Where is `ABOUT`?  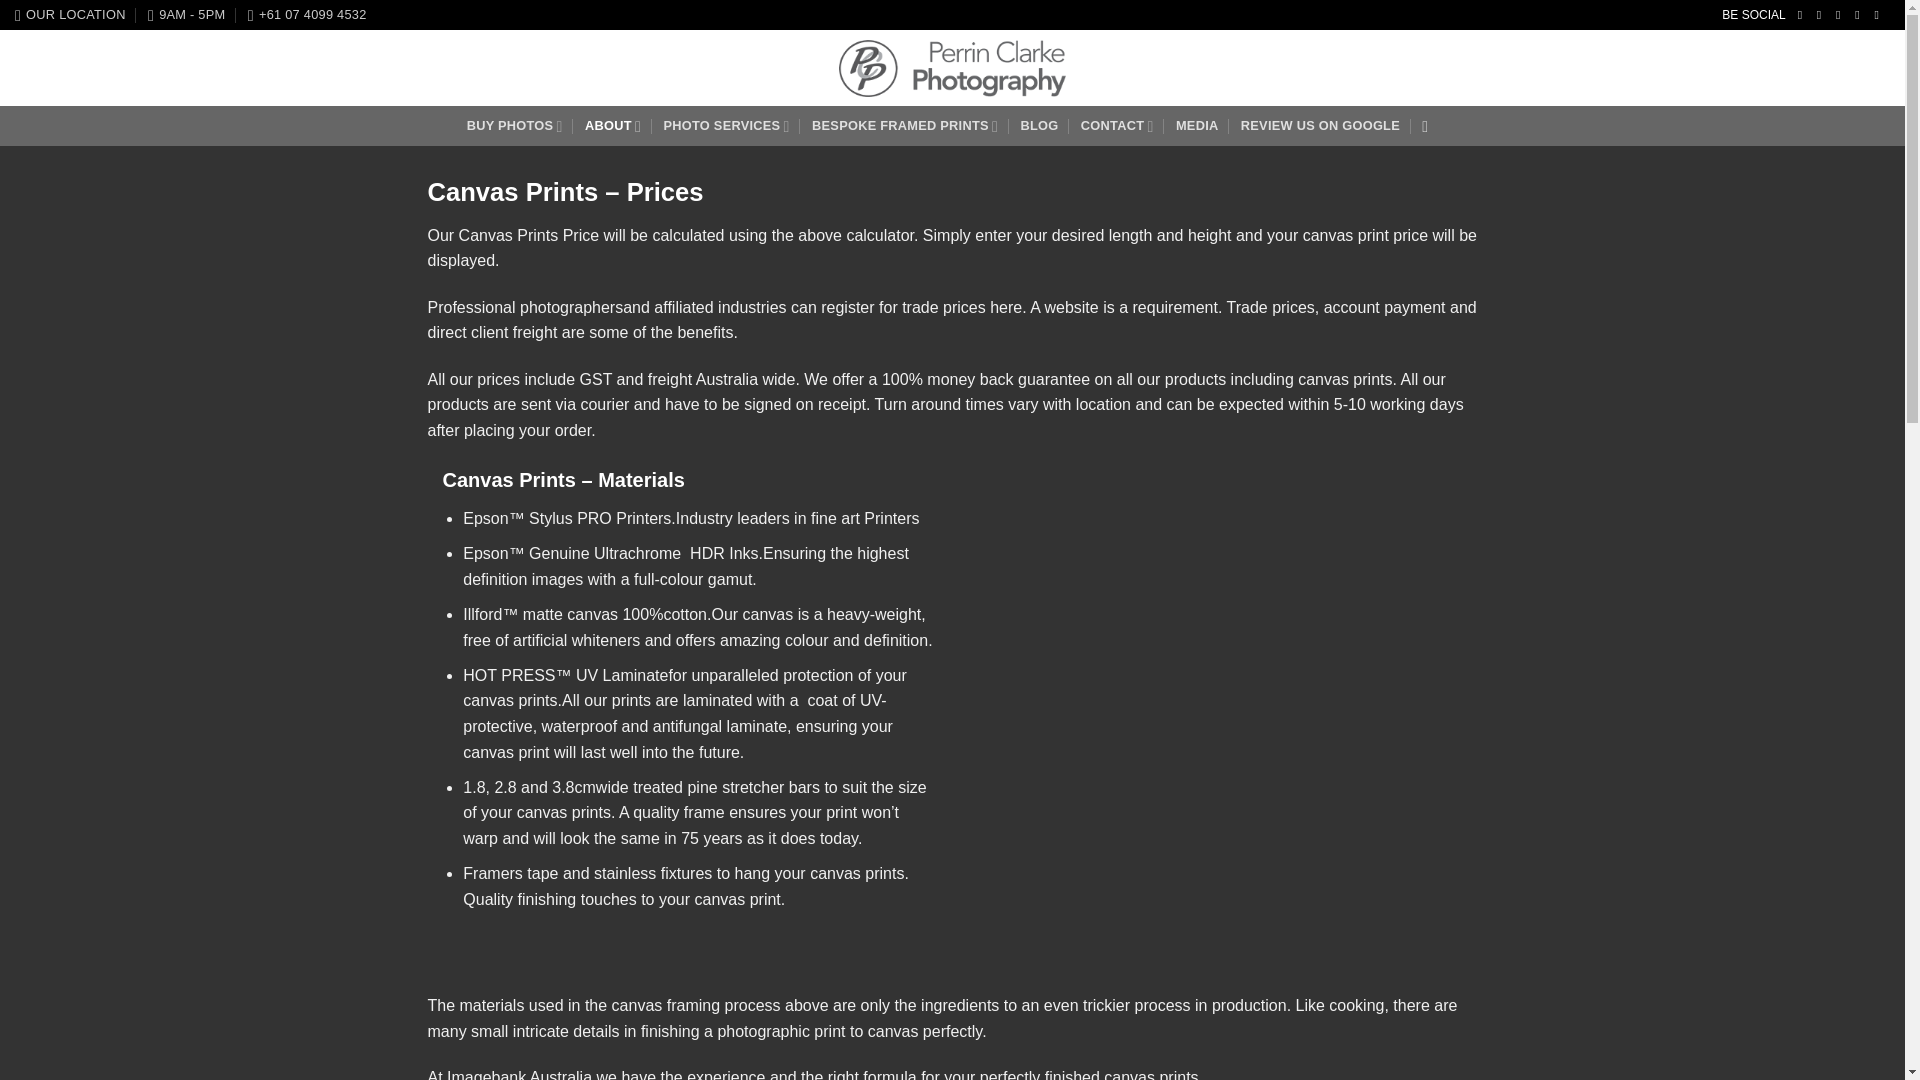 ABOUT is located at coordinates (613, 125).